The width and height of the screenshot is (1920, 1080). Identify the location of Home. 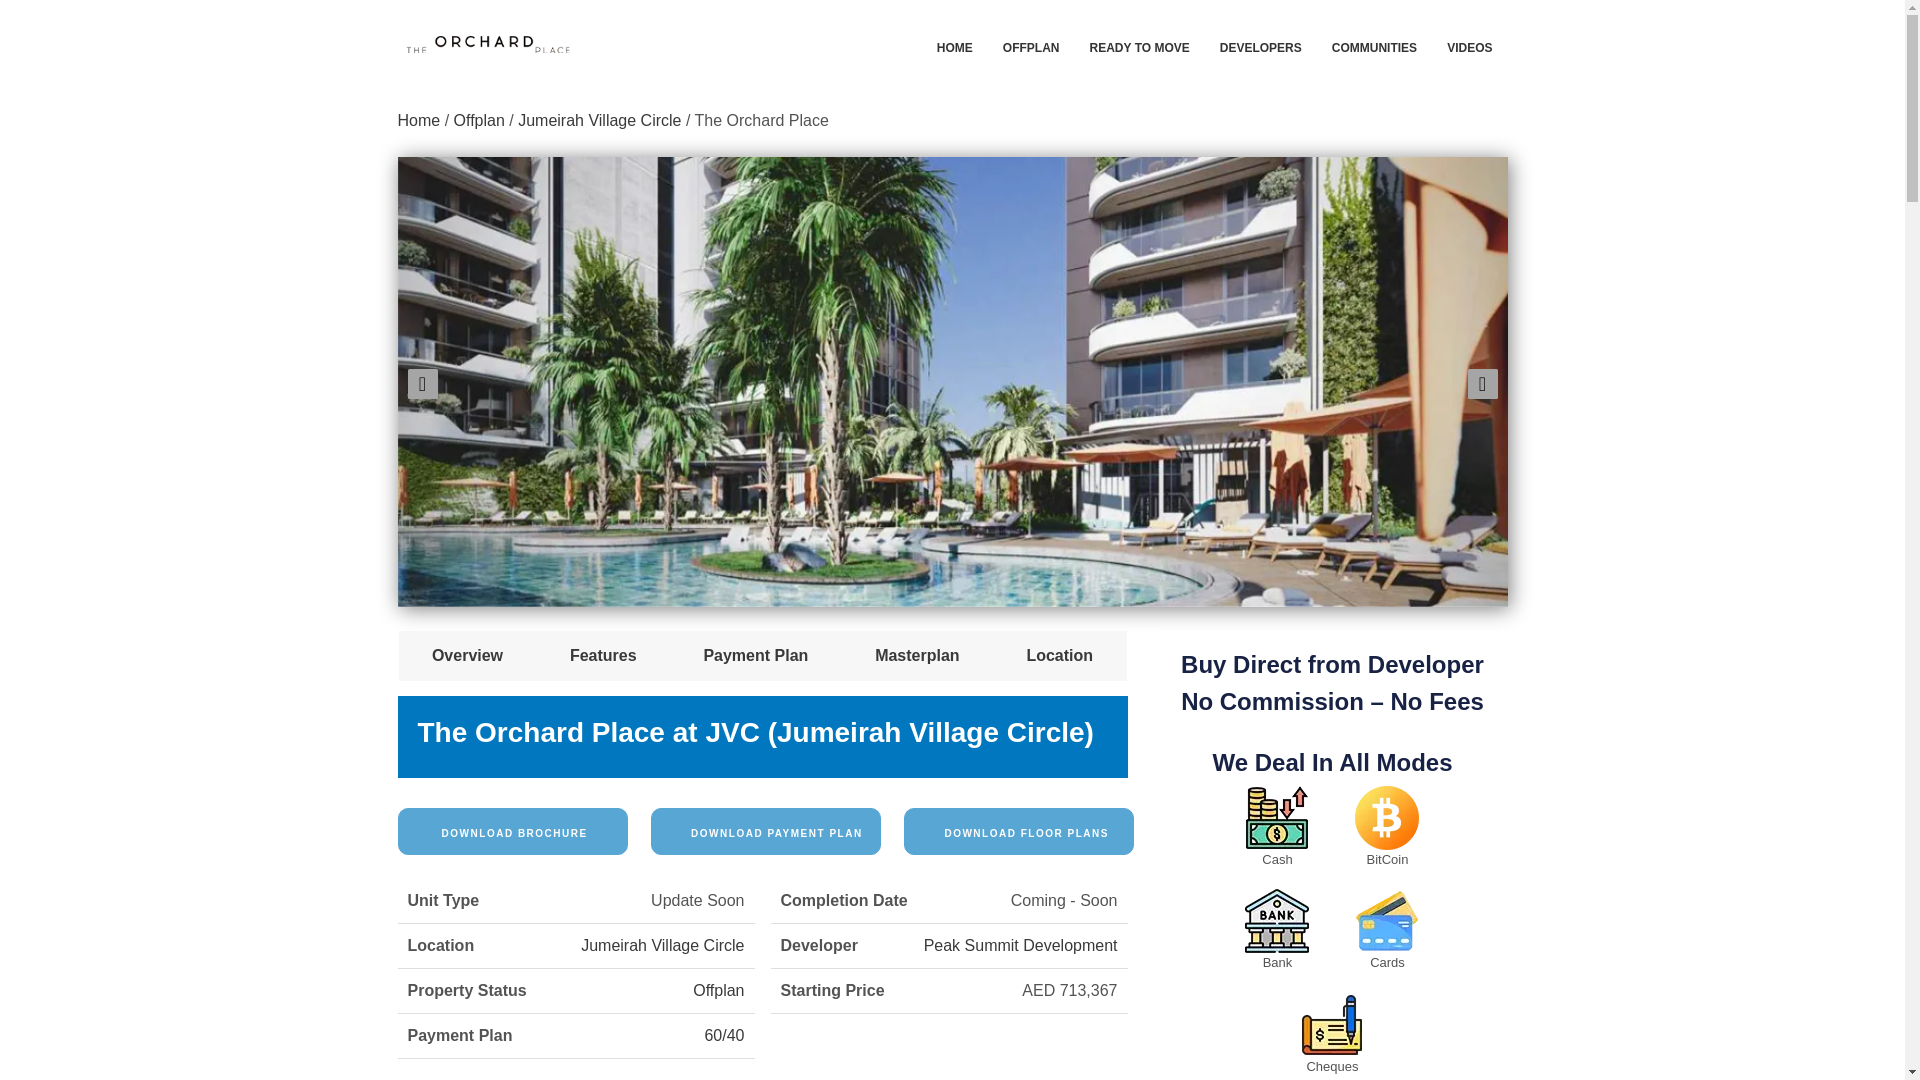
(419, 120).